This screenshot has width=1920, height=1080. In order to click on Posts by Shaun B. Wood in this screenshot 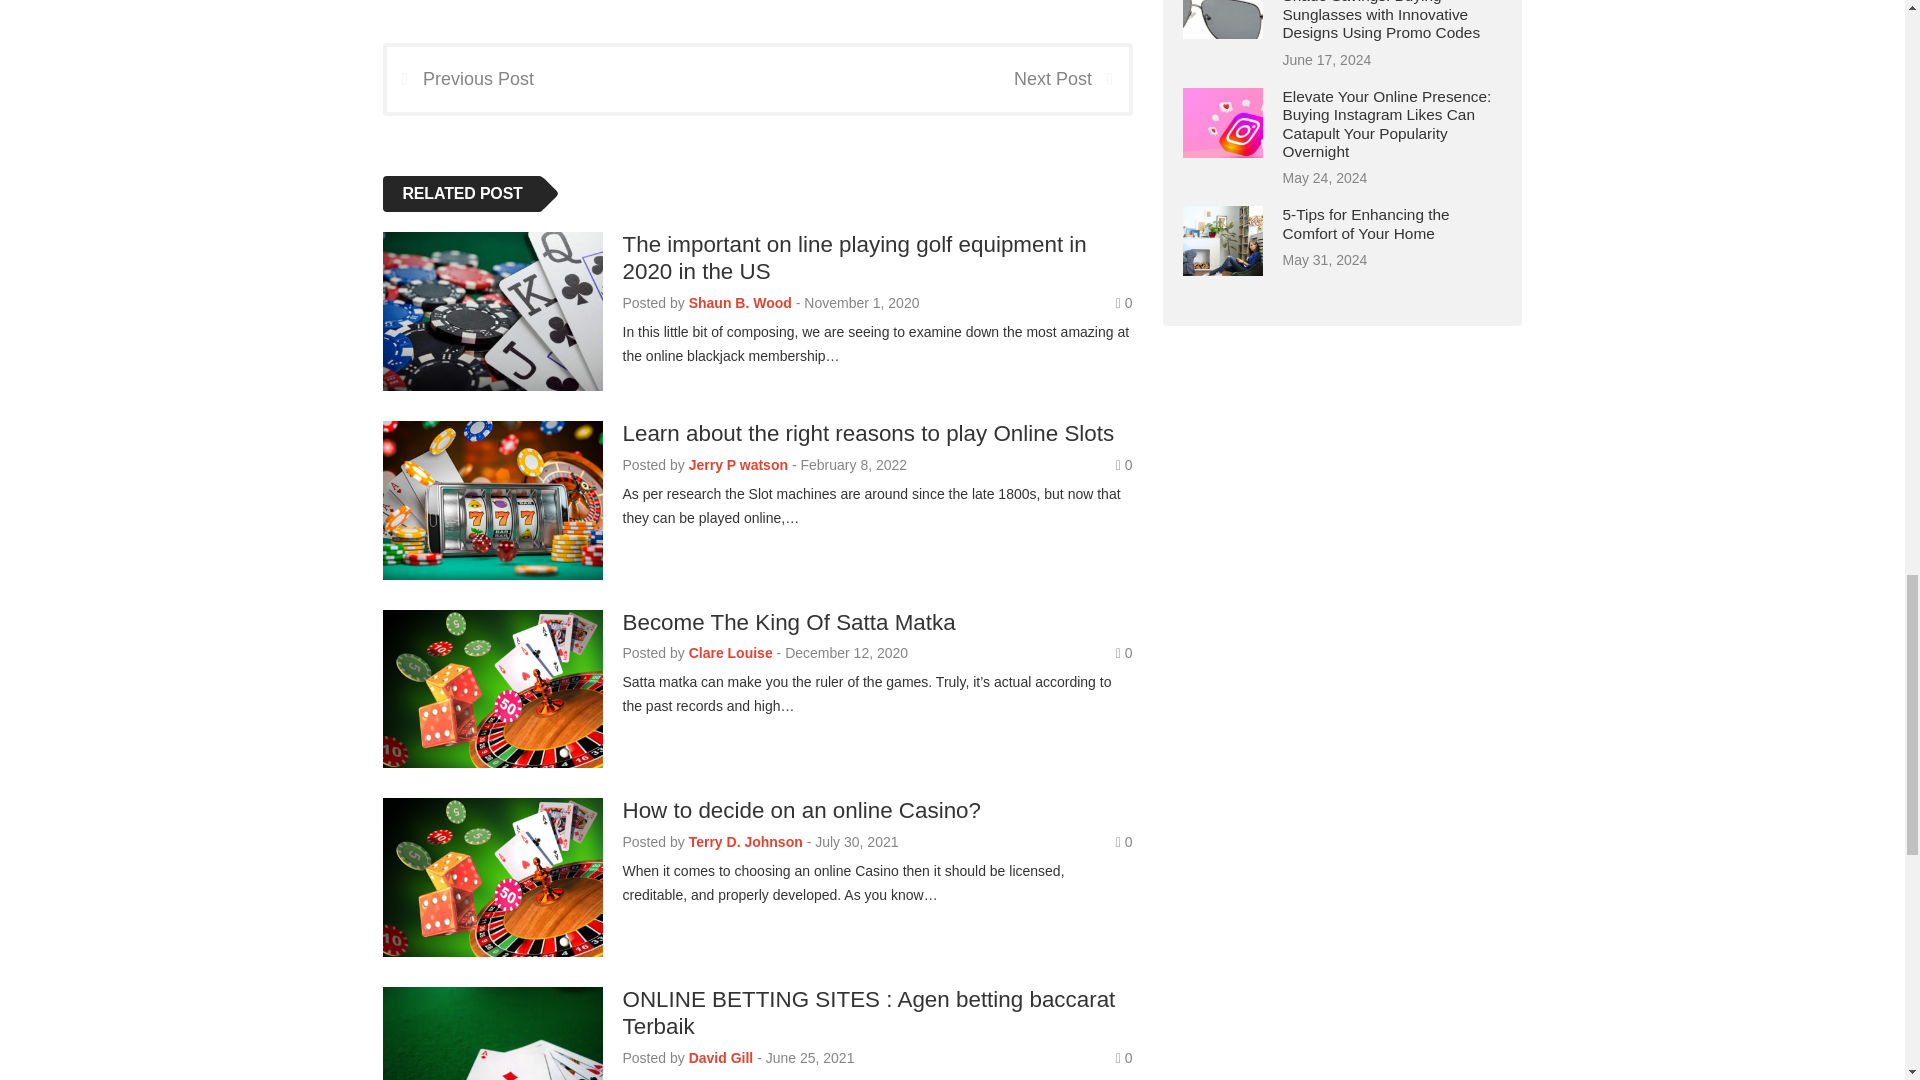, I will do `click(740, 301)`.